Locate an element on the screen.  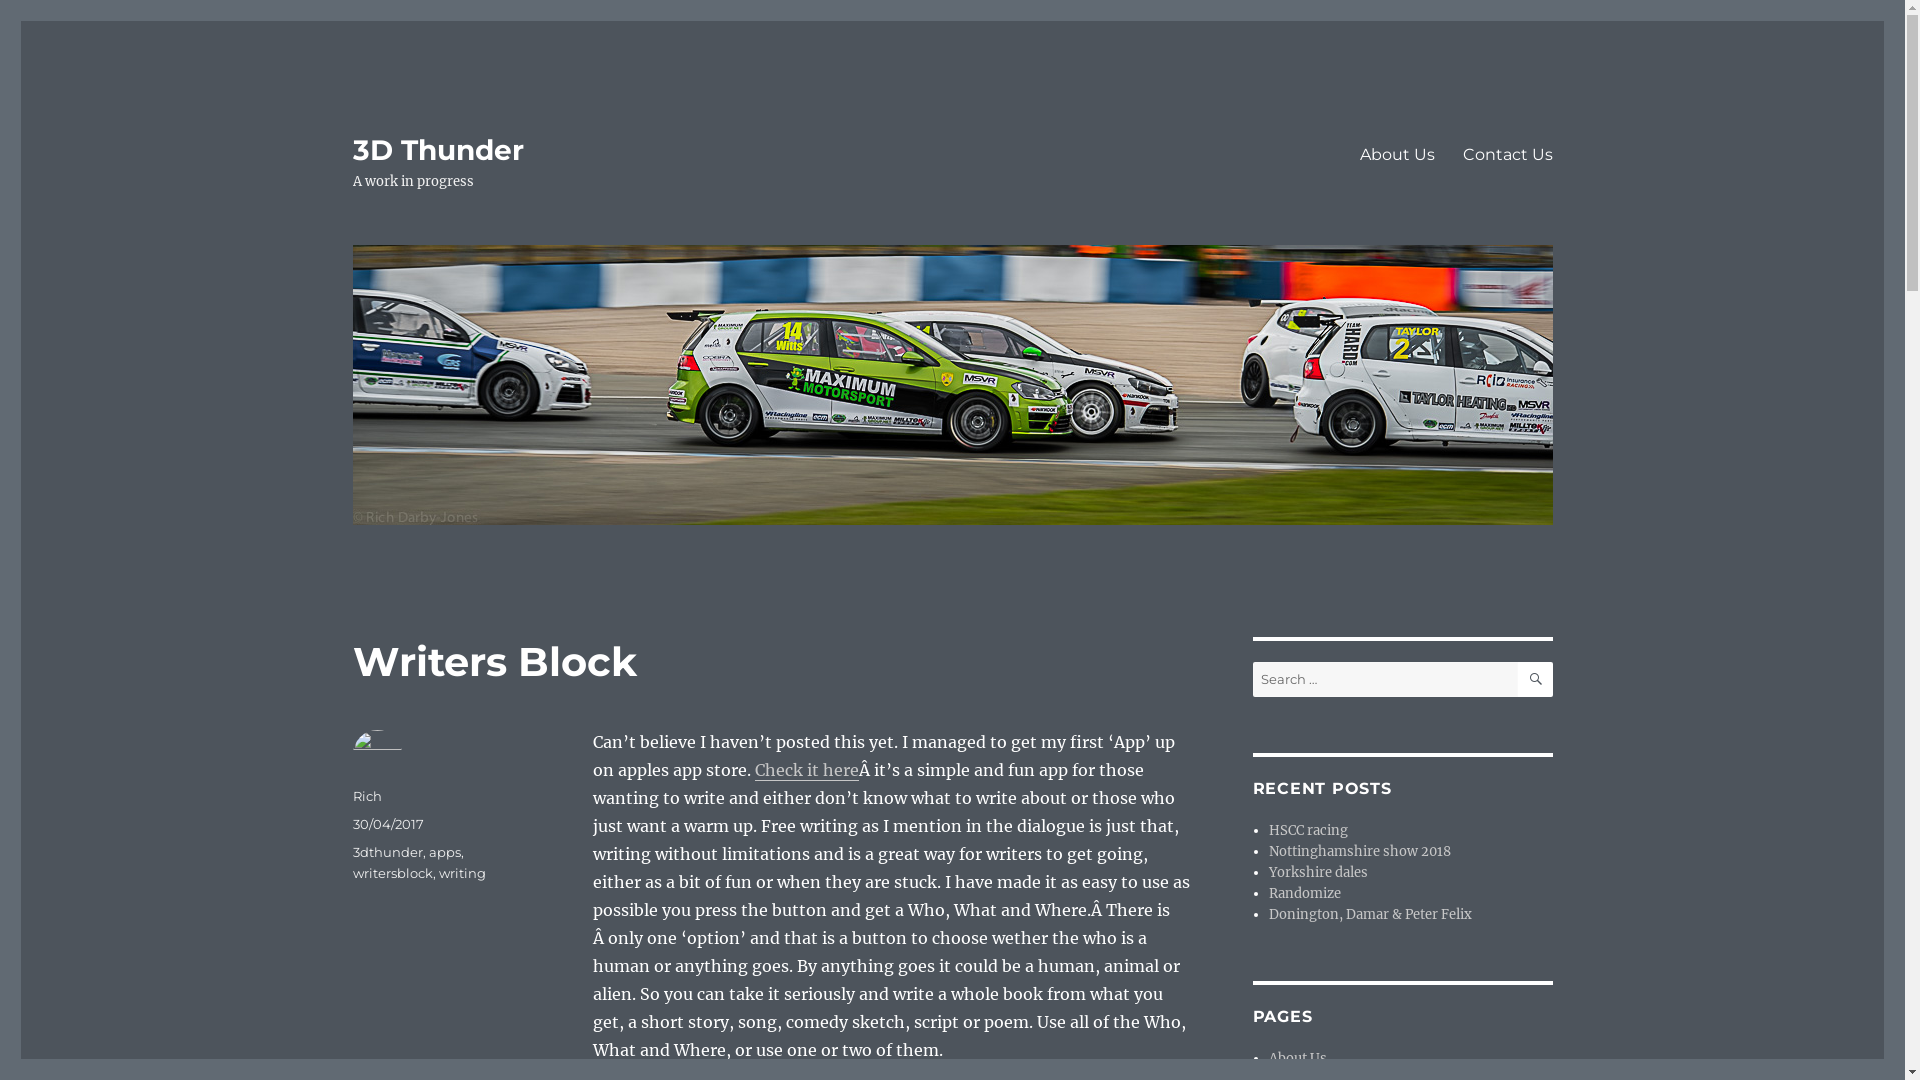
Rich is located at coordinates (366, 796).